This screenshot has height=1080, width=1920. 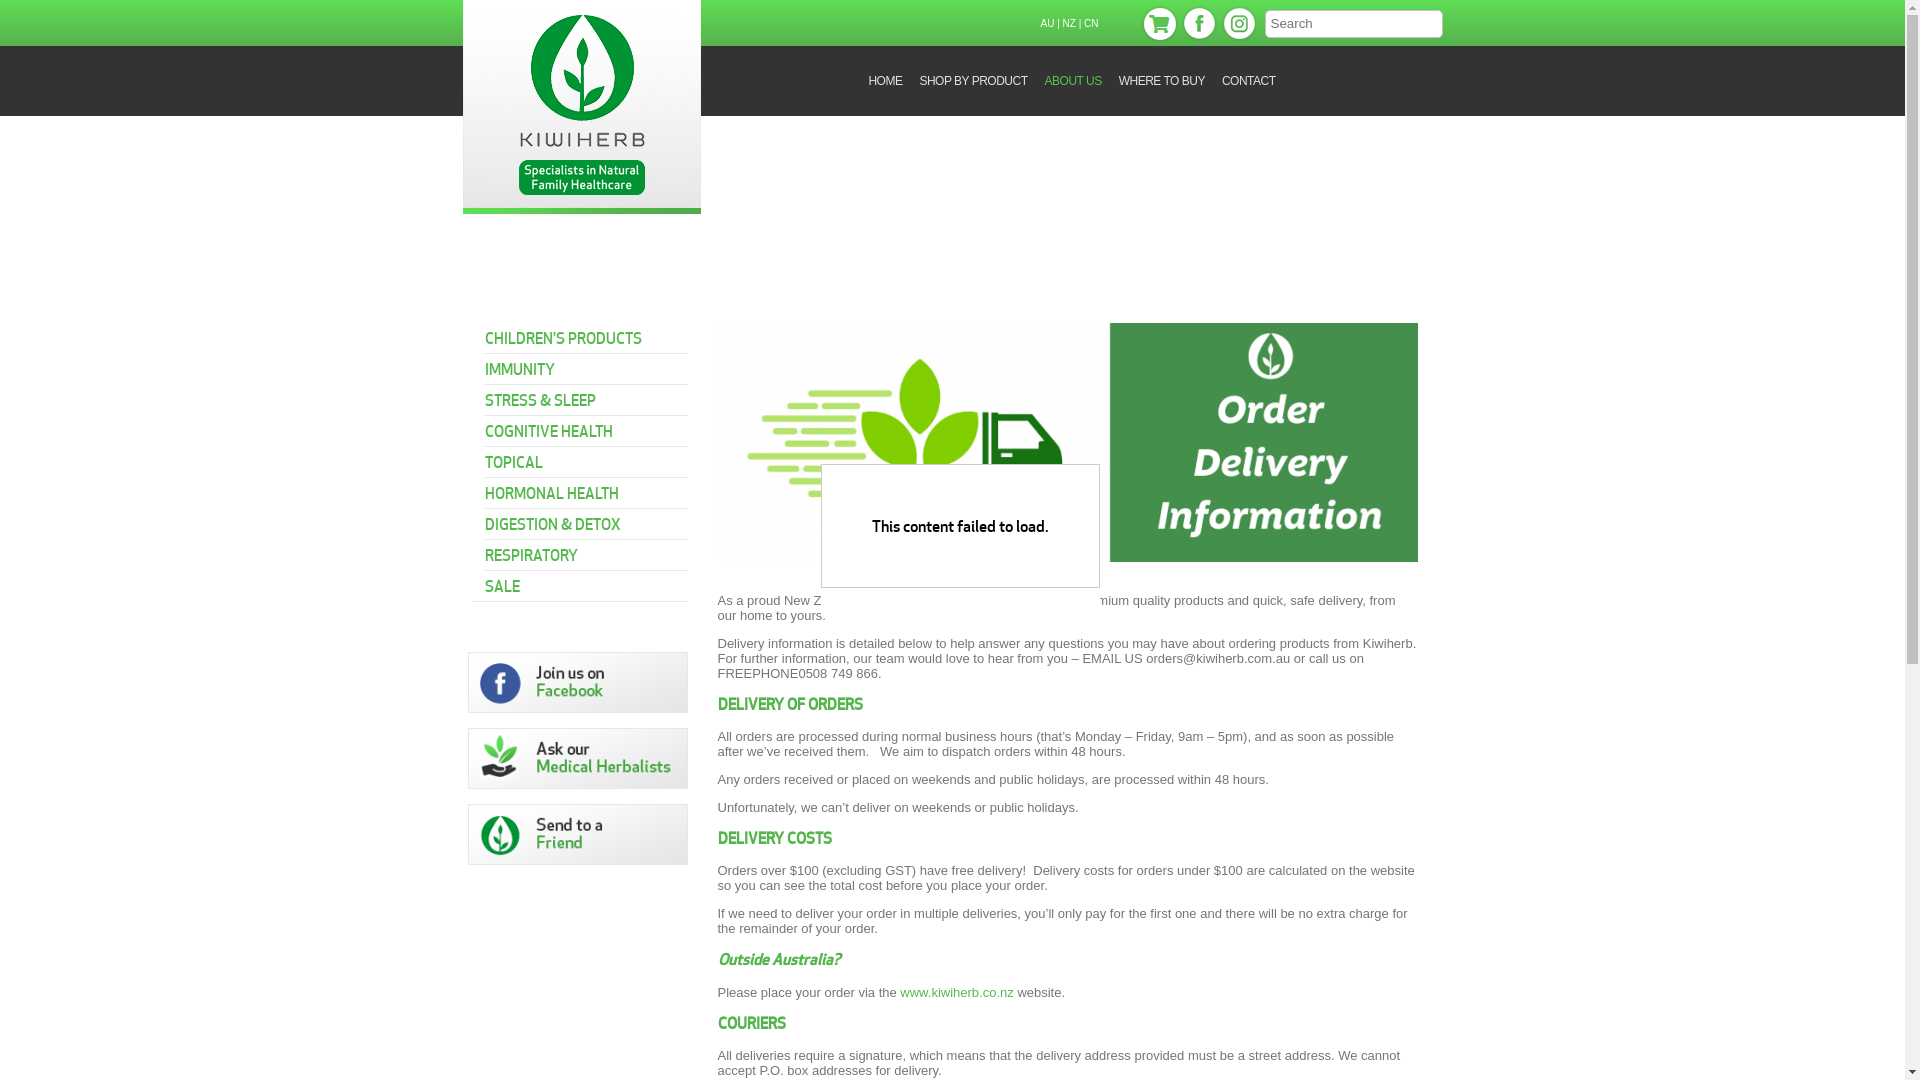 What do you see at coordinates (1070, 24) in the screenshot?
I see `NZ` at bounding box center [1070, 24].